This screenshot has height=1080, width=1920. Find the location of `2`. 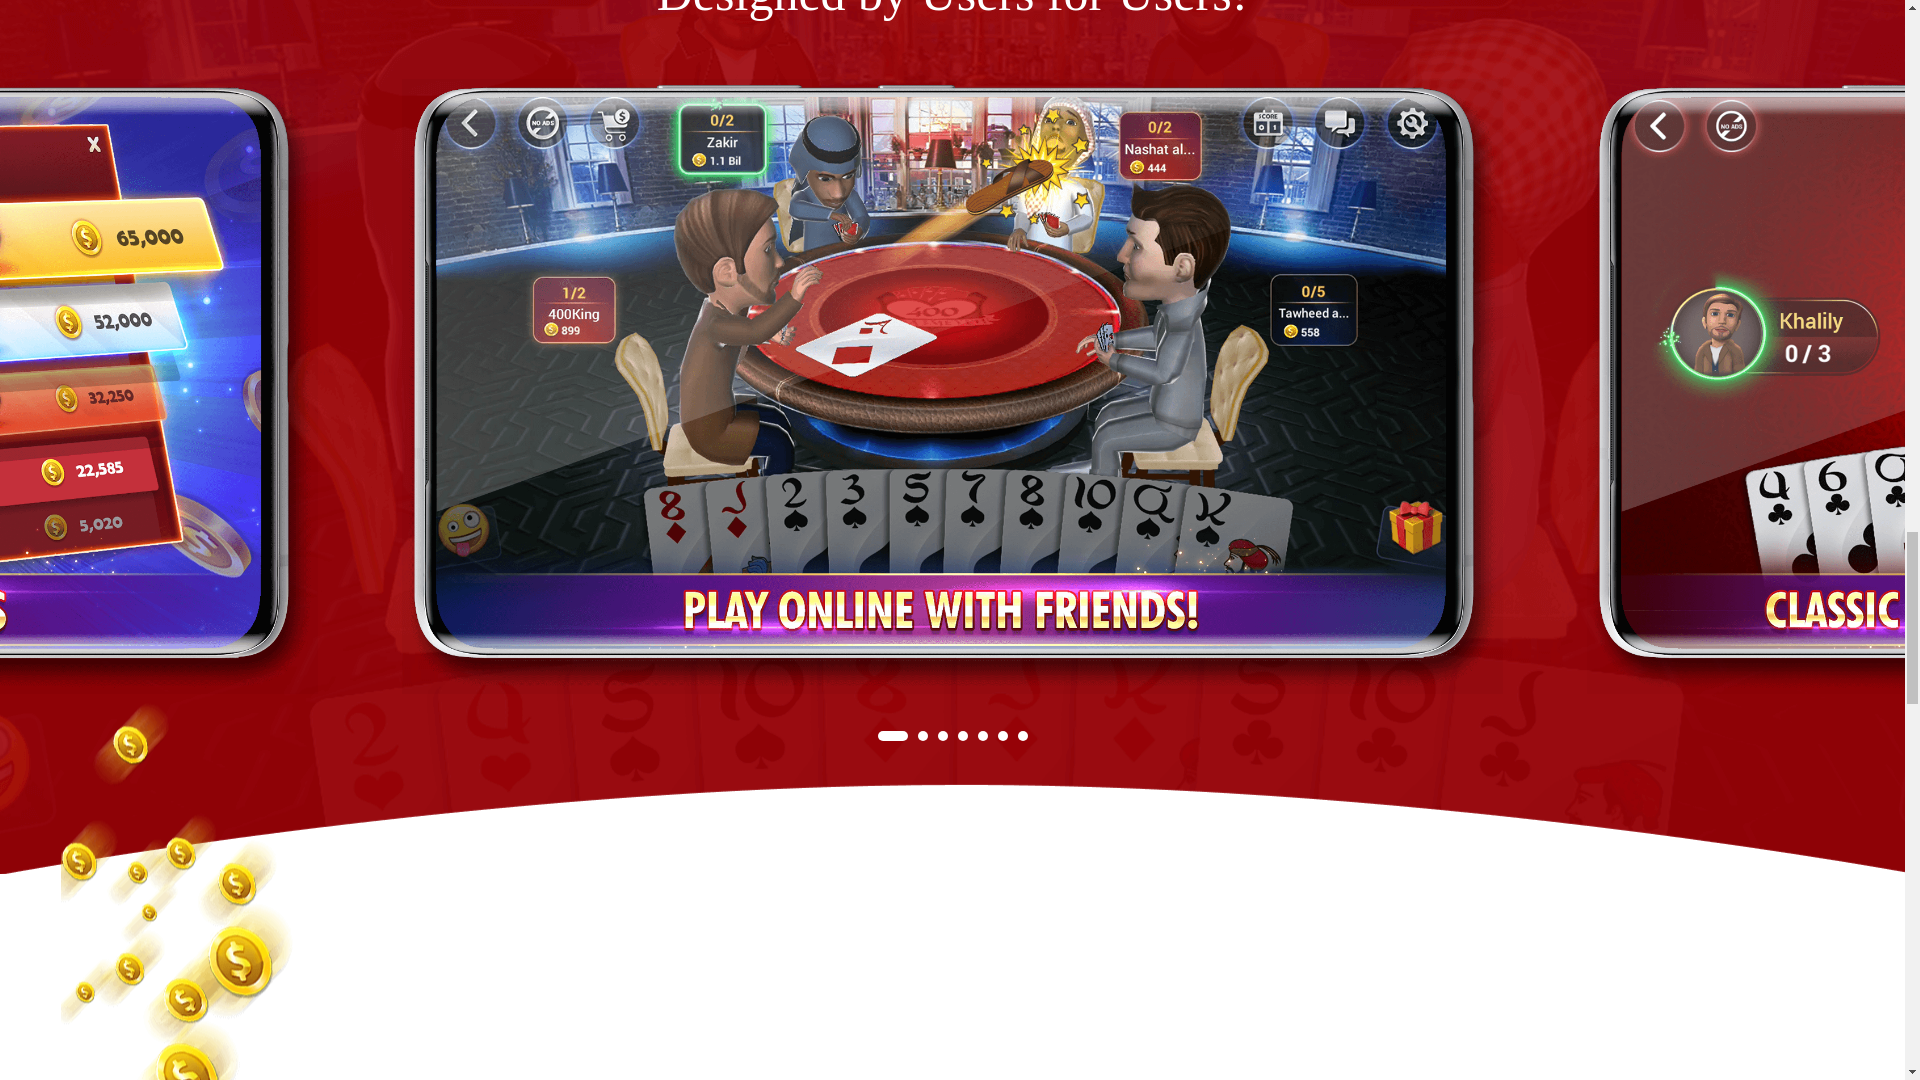

2 is located at coordinates (922, 736).